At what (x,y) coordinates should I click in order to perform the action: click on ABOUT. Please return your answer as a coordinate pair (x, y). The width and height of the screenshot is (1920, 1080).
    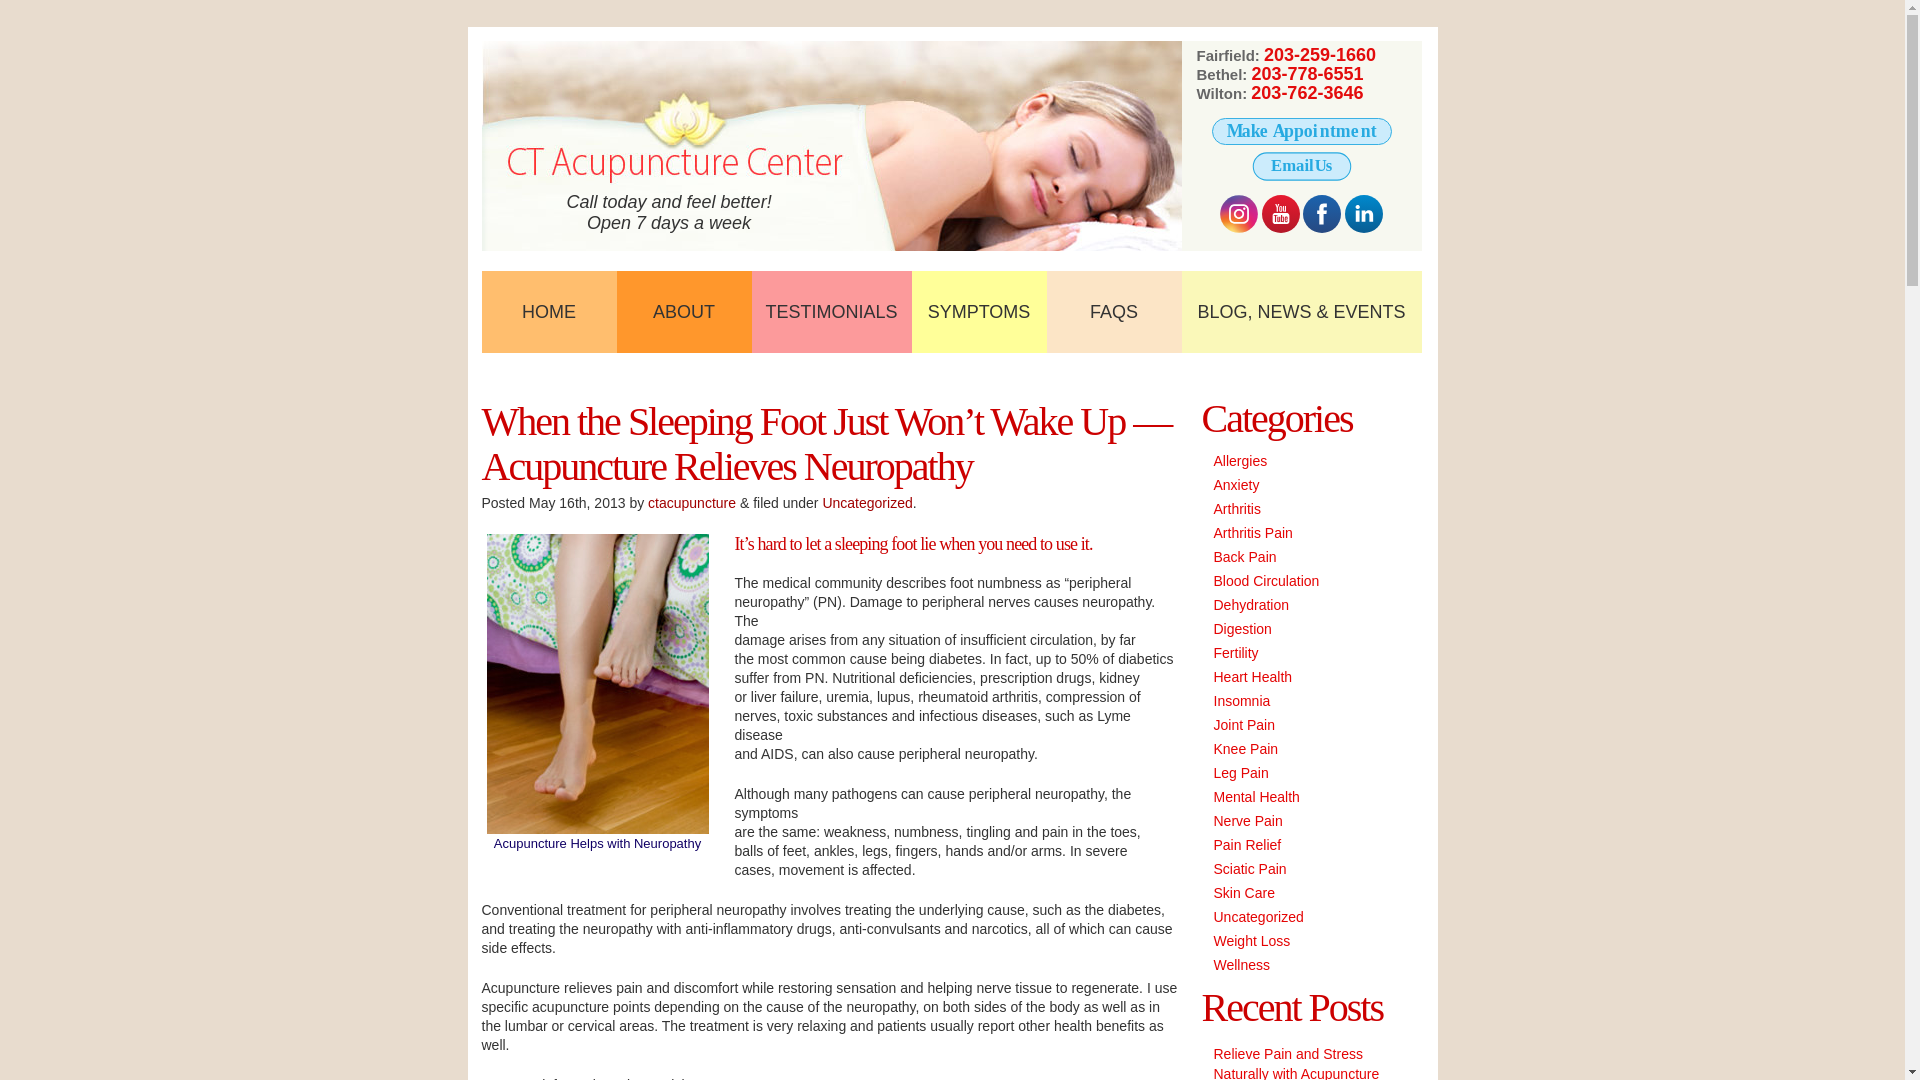
    Looking at the image, I should click on (683, 312).